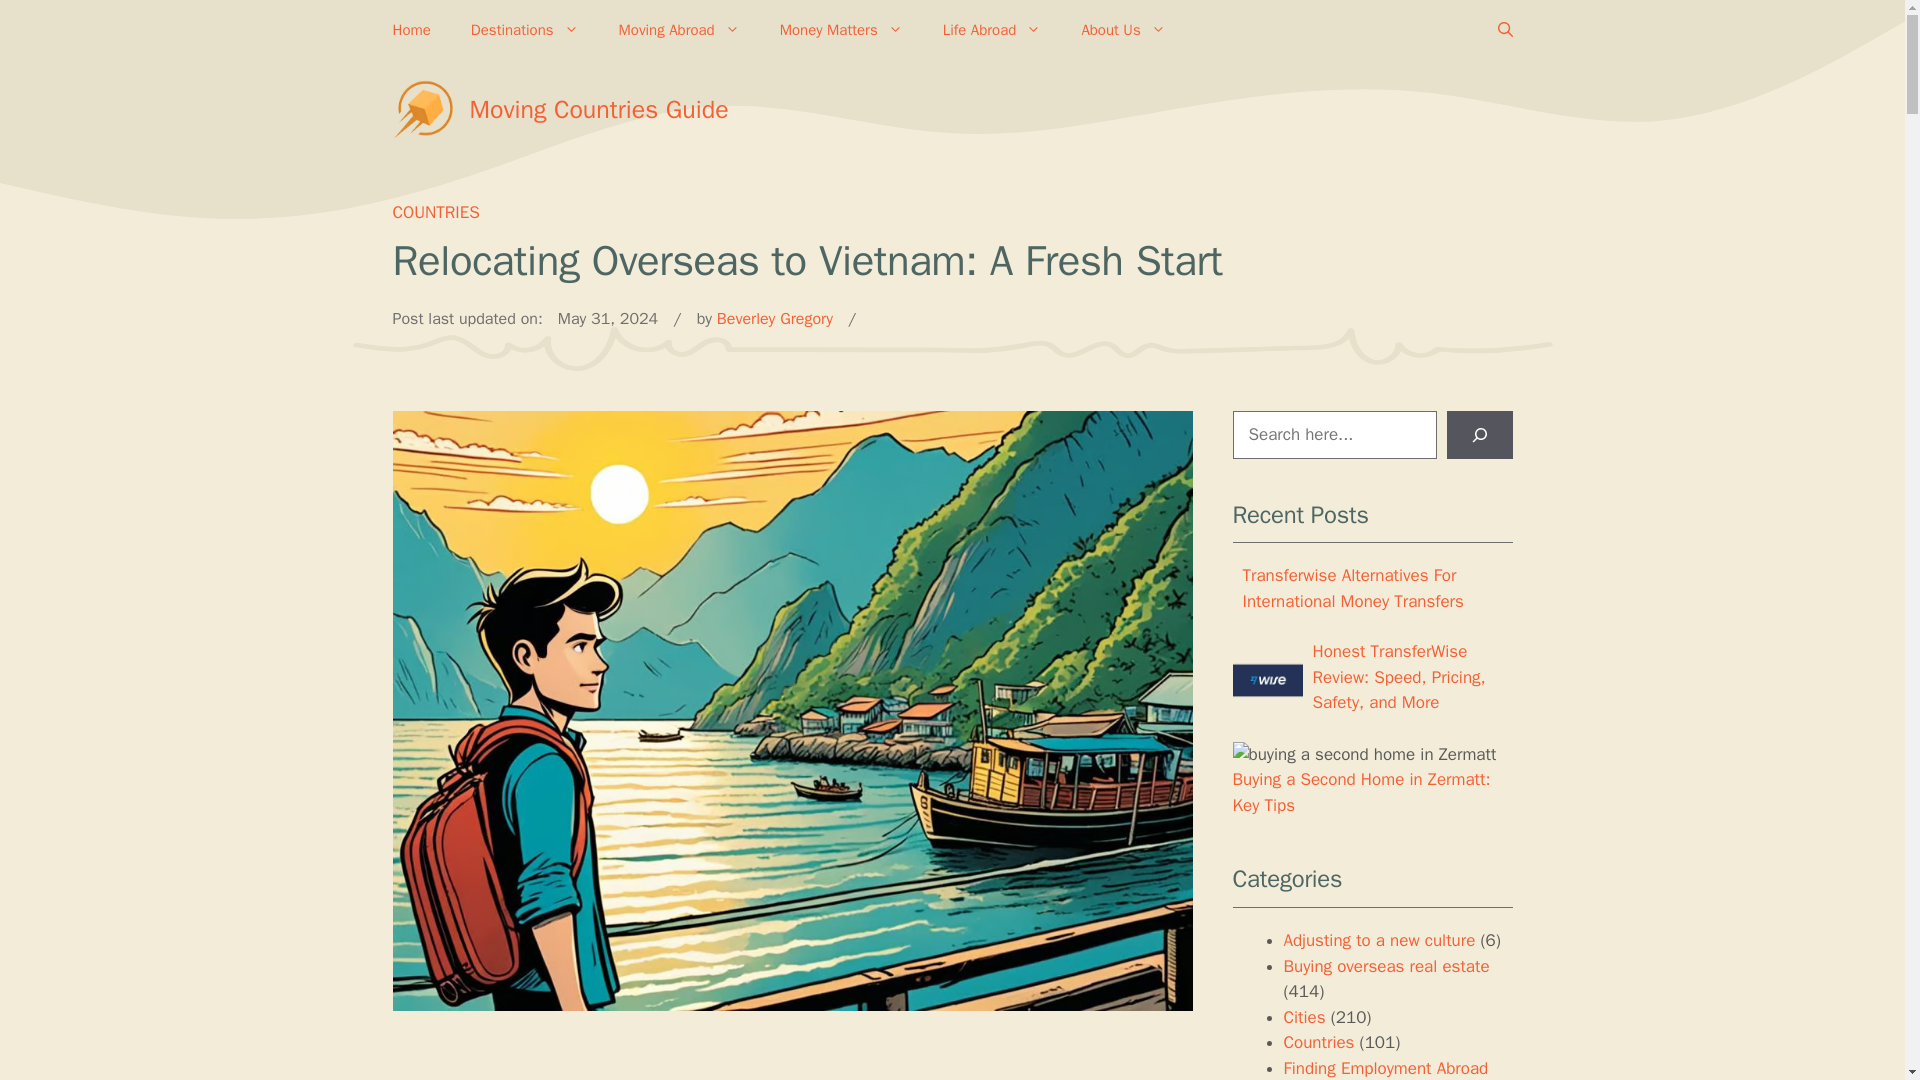 This screenshot has width=1920, height=1080. Describe the element at coordinates (434, 212) in the screenshot. I see `COUNTRIES` at that location.